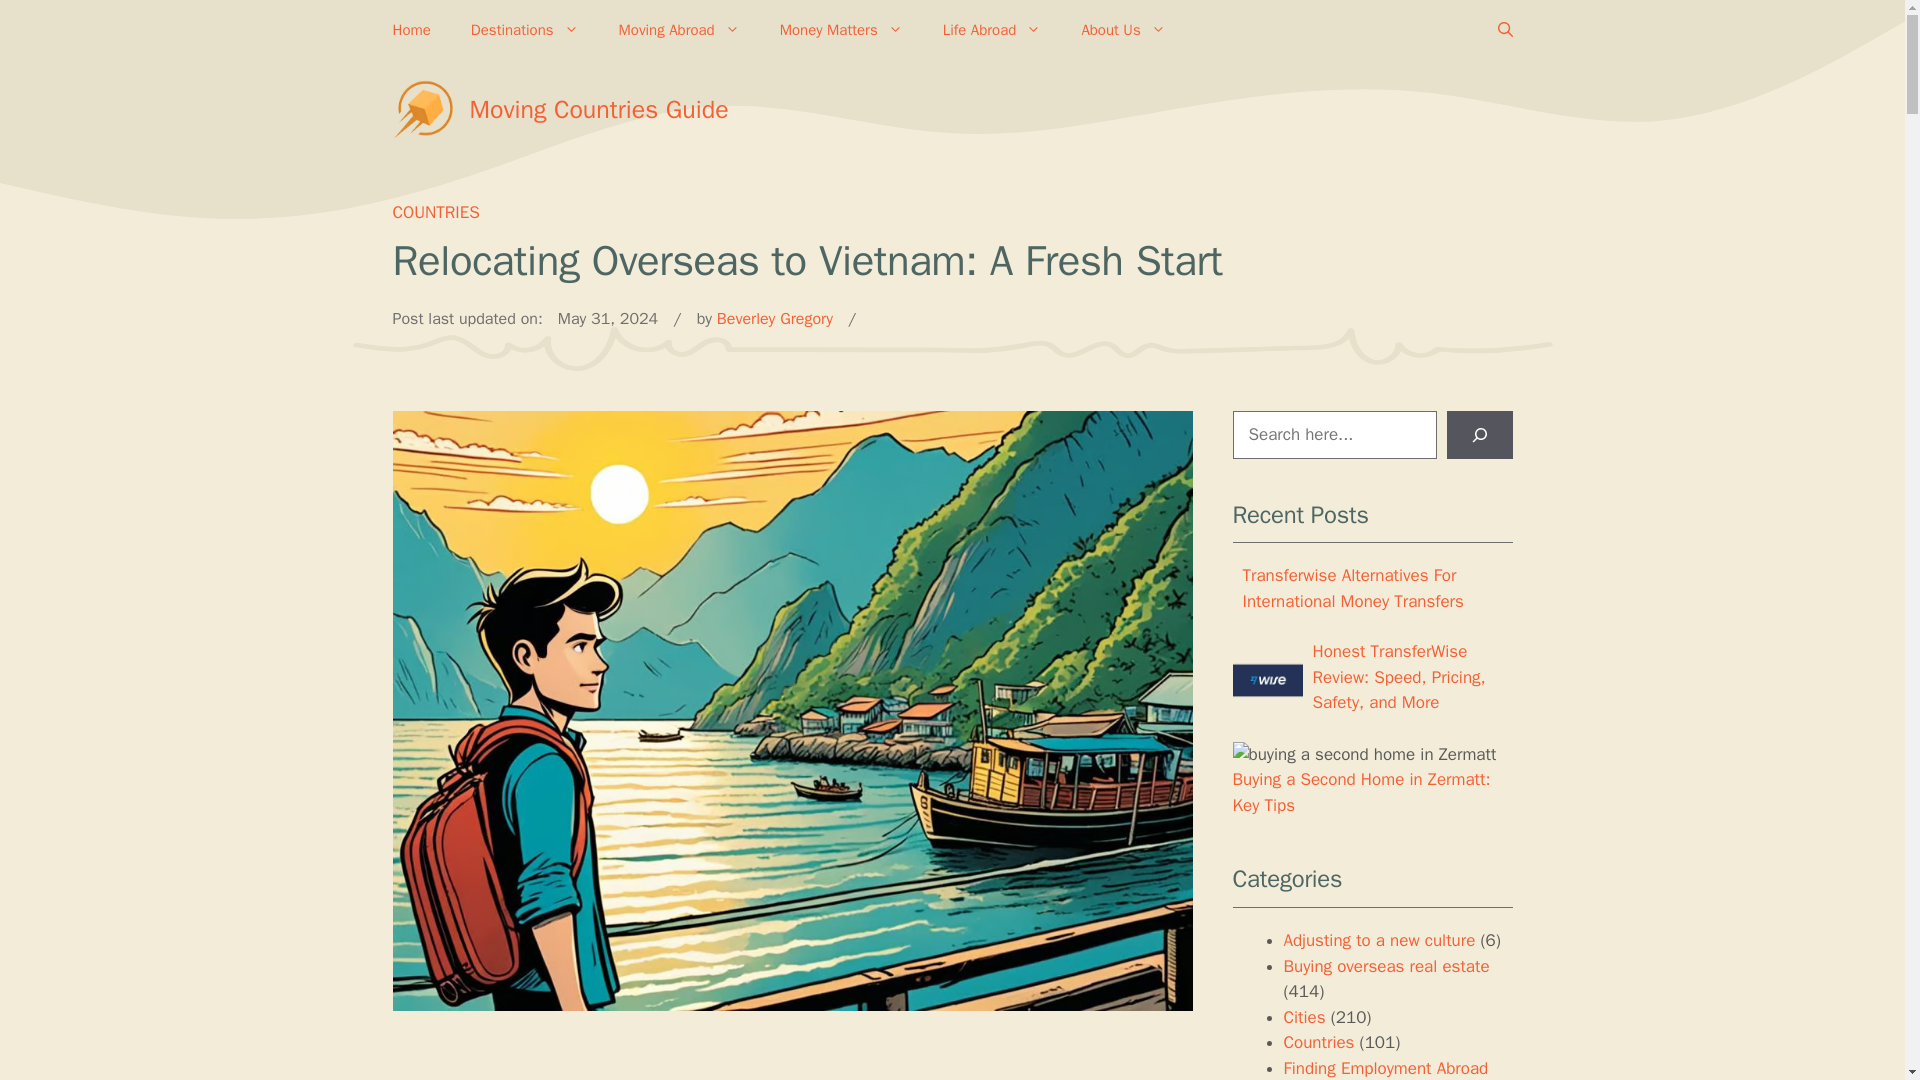 This screenshot has width=1920, height=1080. Describe the element at coordinates (434, 212) in the screenshot. I see `COUNTRIES` at that location.